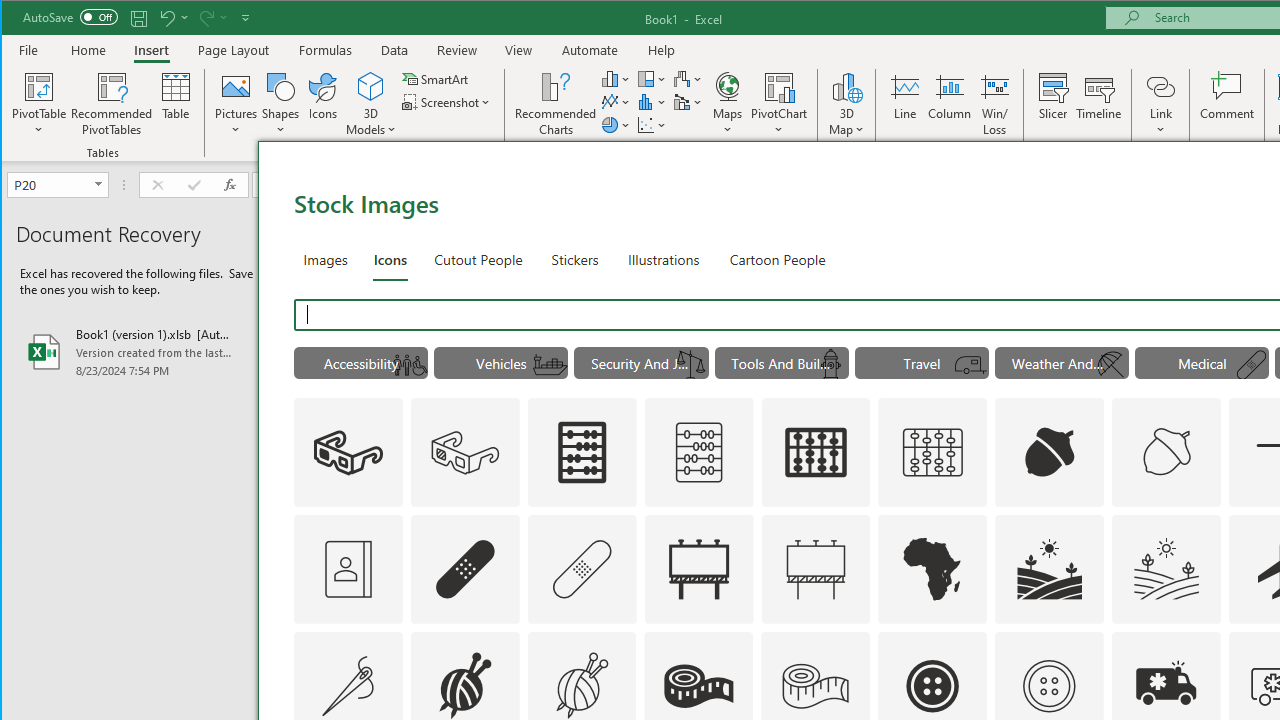 The image size is (1280, 720). What do you see at coordinates (236, 104) in the screenshot?
I see `Pictures` at bounding box center [236, 104].